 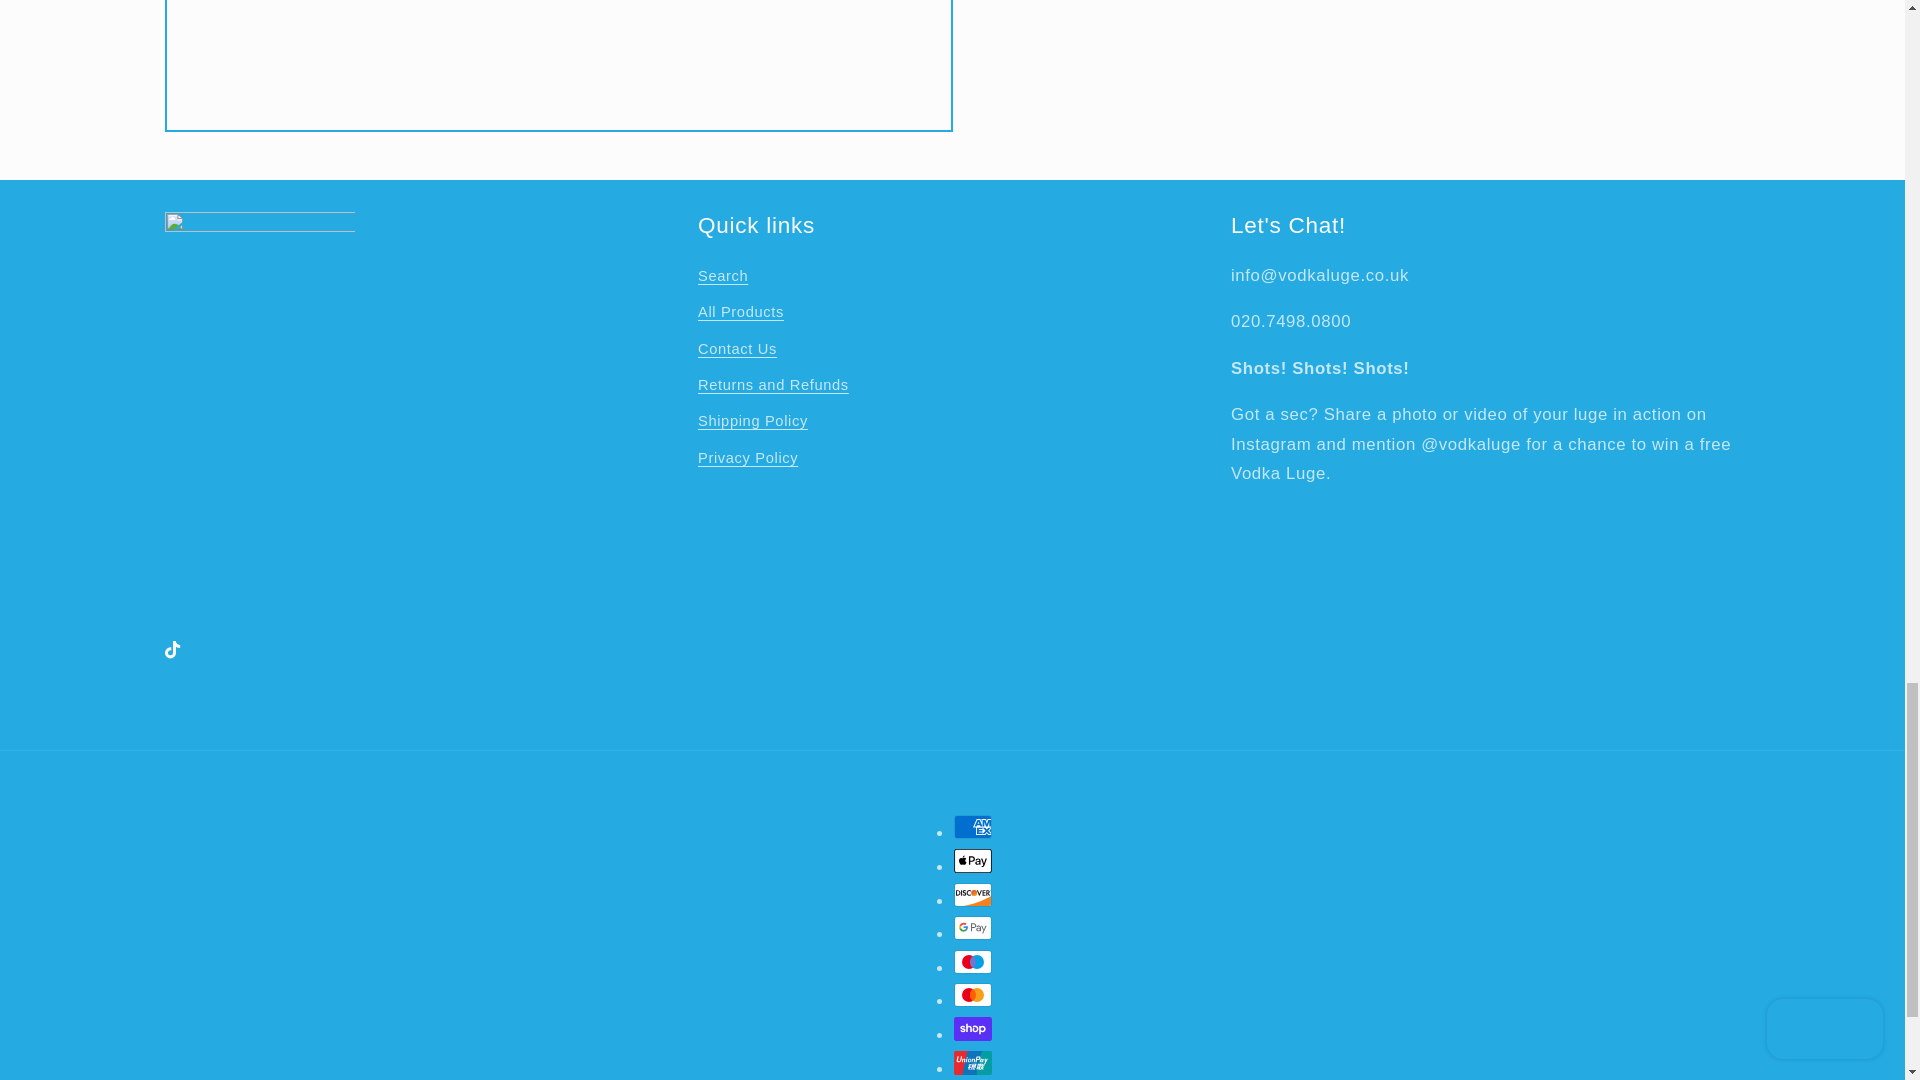 What do you see at coordinates (973, 827) in the screenshot?
I see `American Express` at bounding box center [973, 827].